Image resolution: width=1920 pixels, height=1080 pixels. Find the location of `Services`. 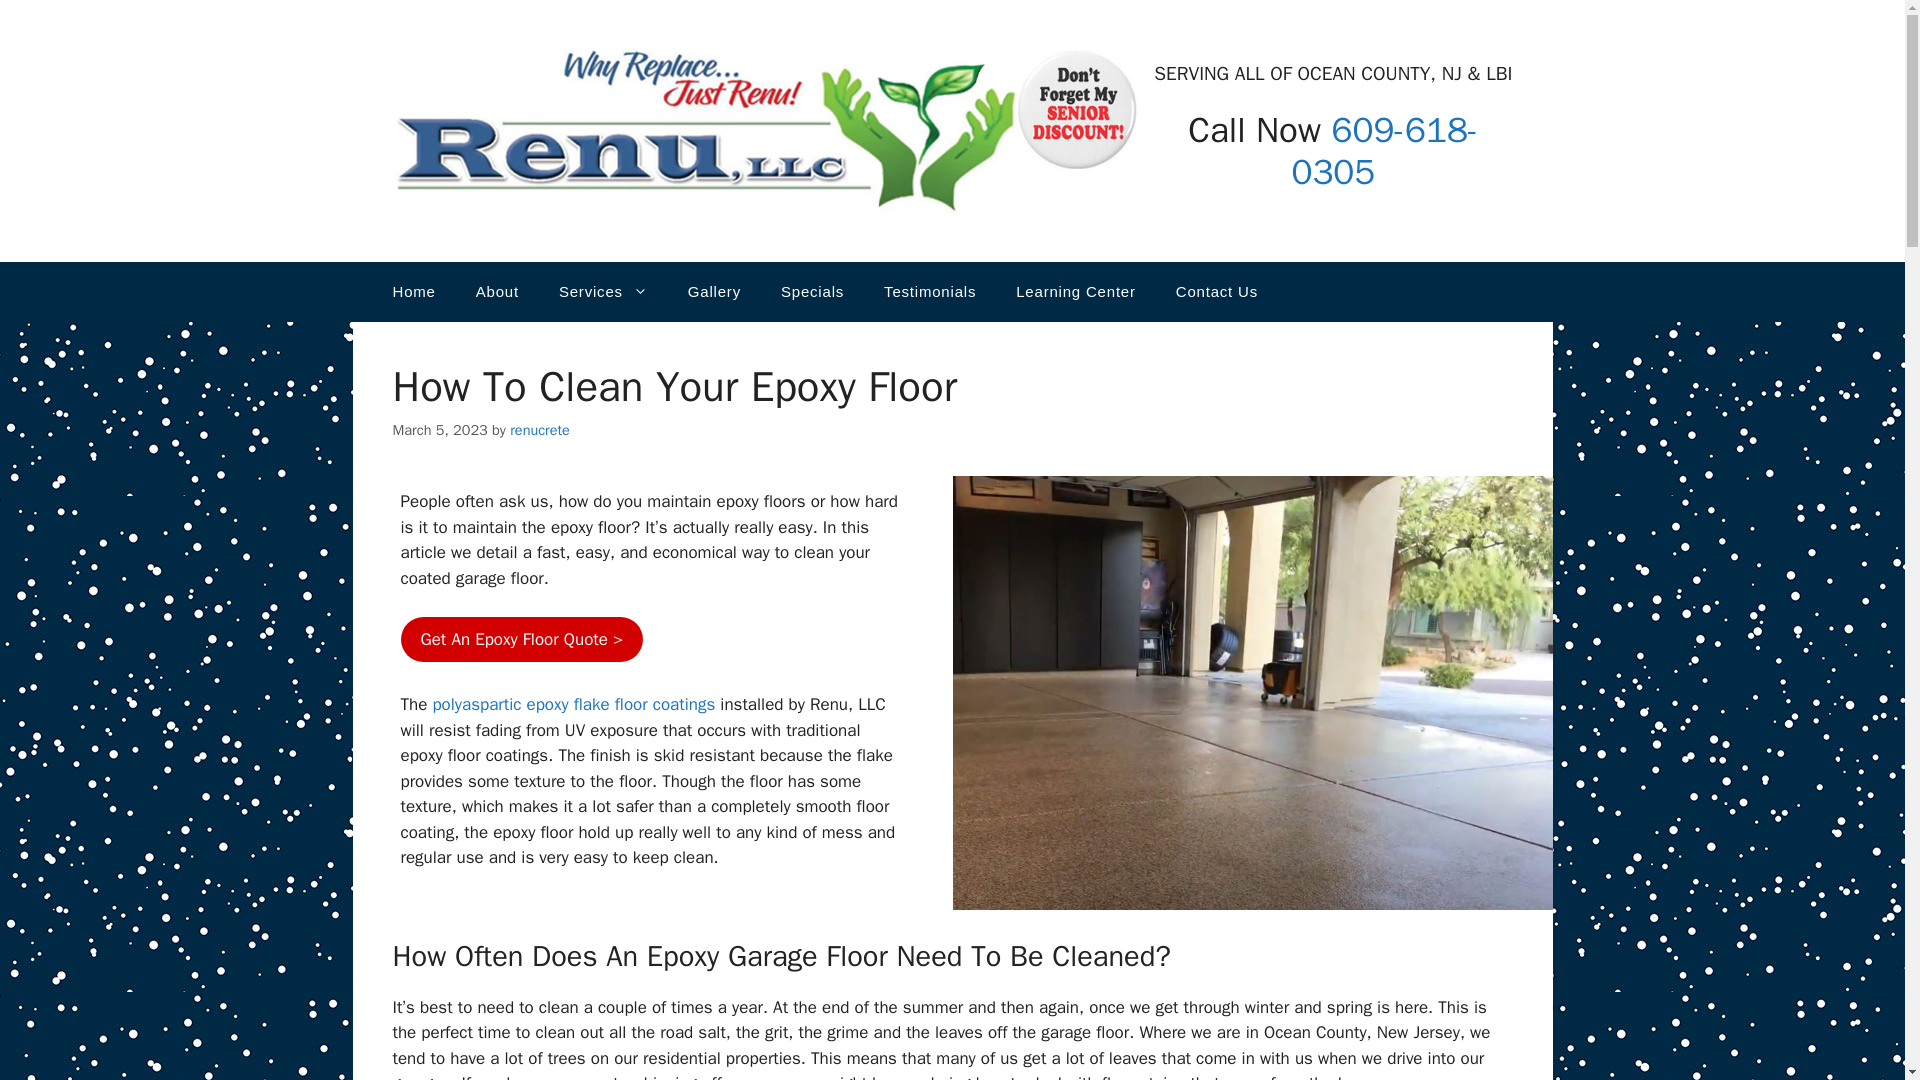

Services is located at coordinates (604, 292).